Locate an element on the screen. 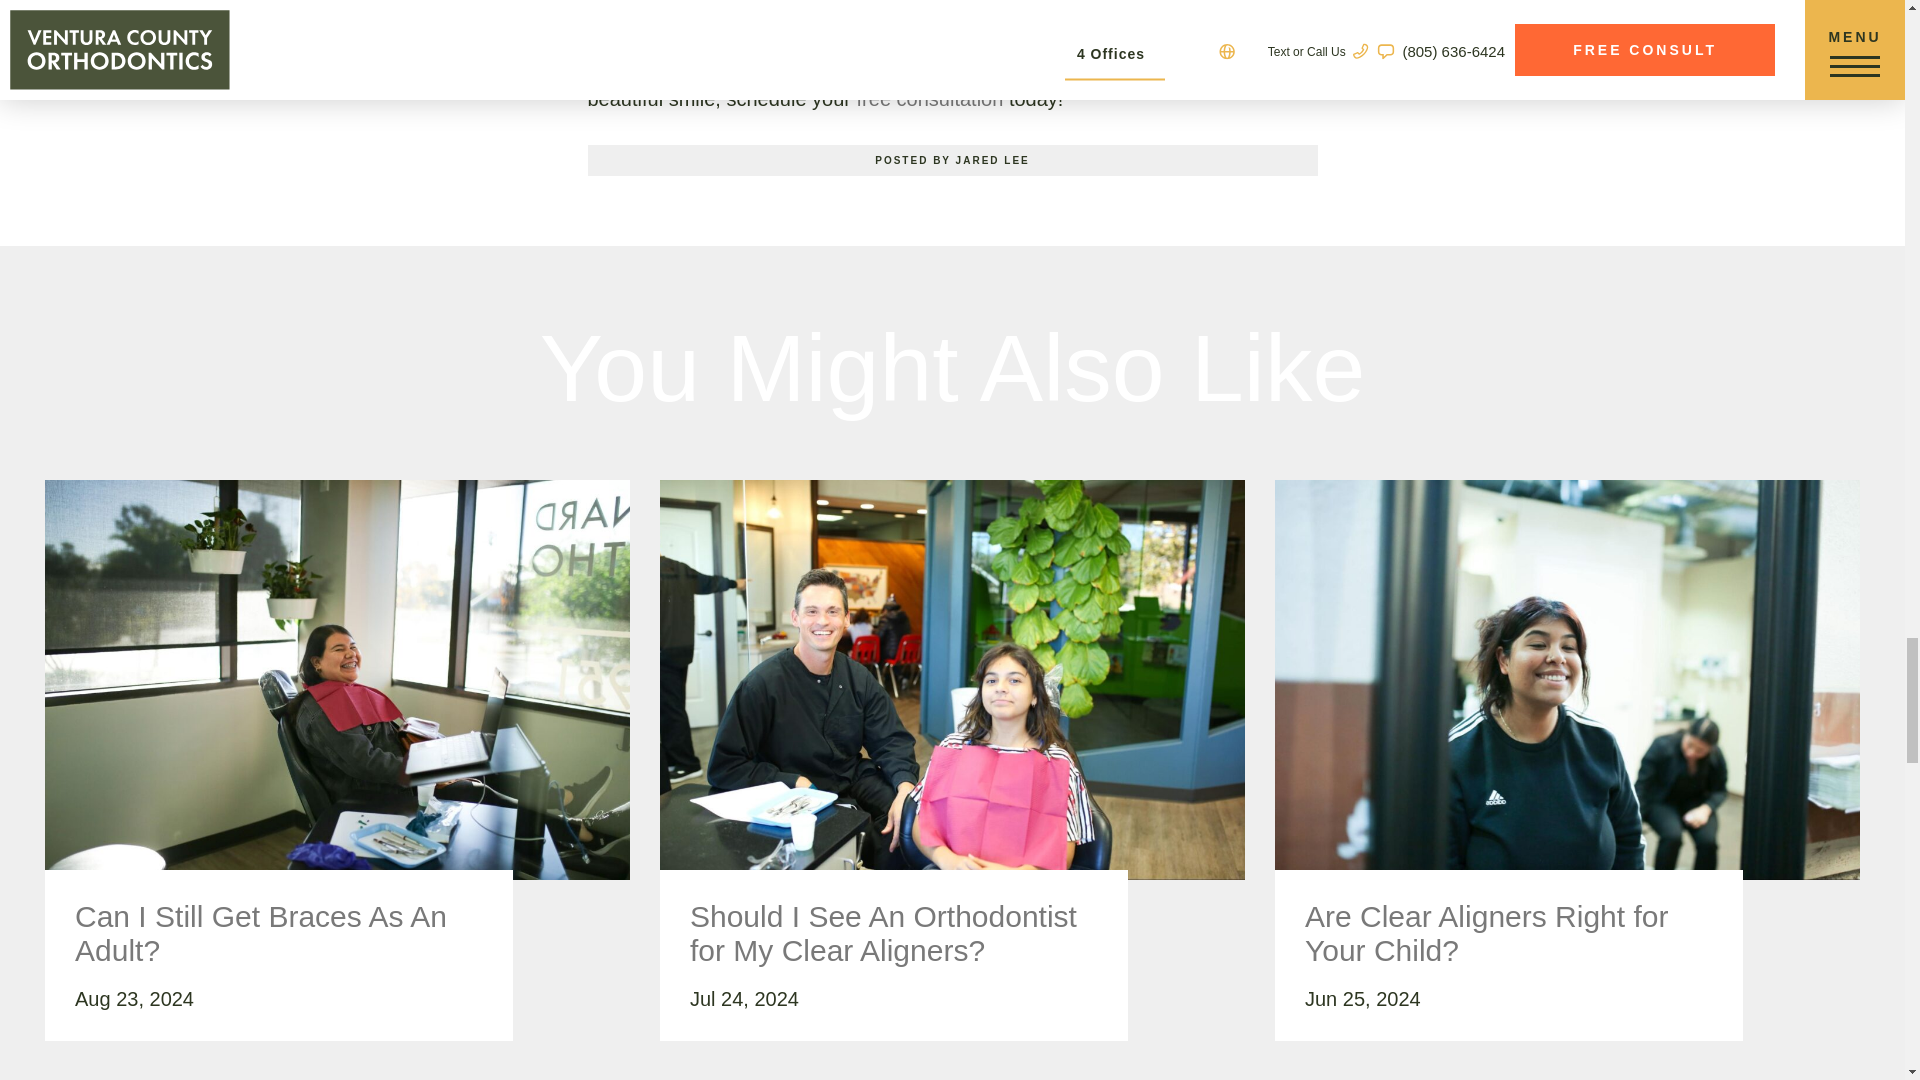  Are Clear Aligners Right for Your Child? is located at coordinates (1508, 933).